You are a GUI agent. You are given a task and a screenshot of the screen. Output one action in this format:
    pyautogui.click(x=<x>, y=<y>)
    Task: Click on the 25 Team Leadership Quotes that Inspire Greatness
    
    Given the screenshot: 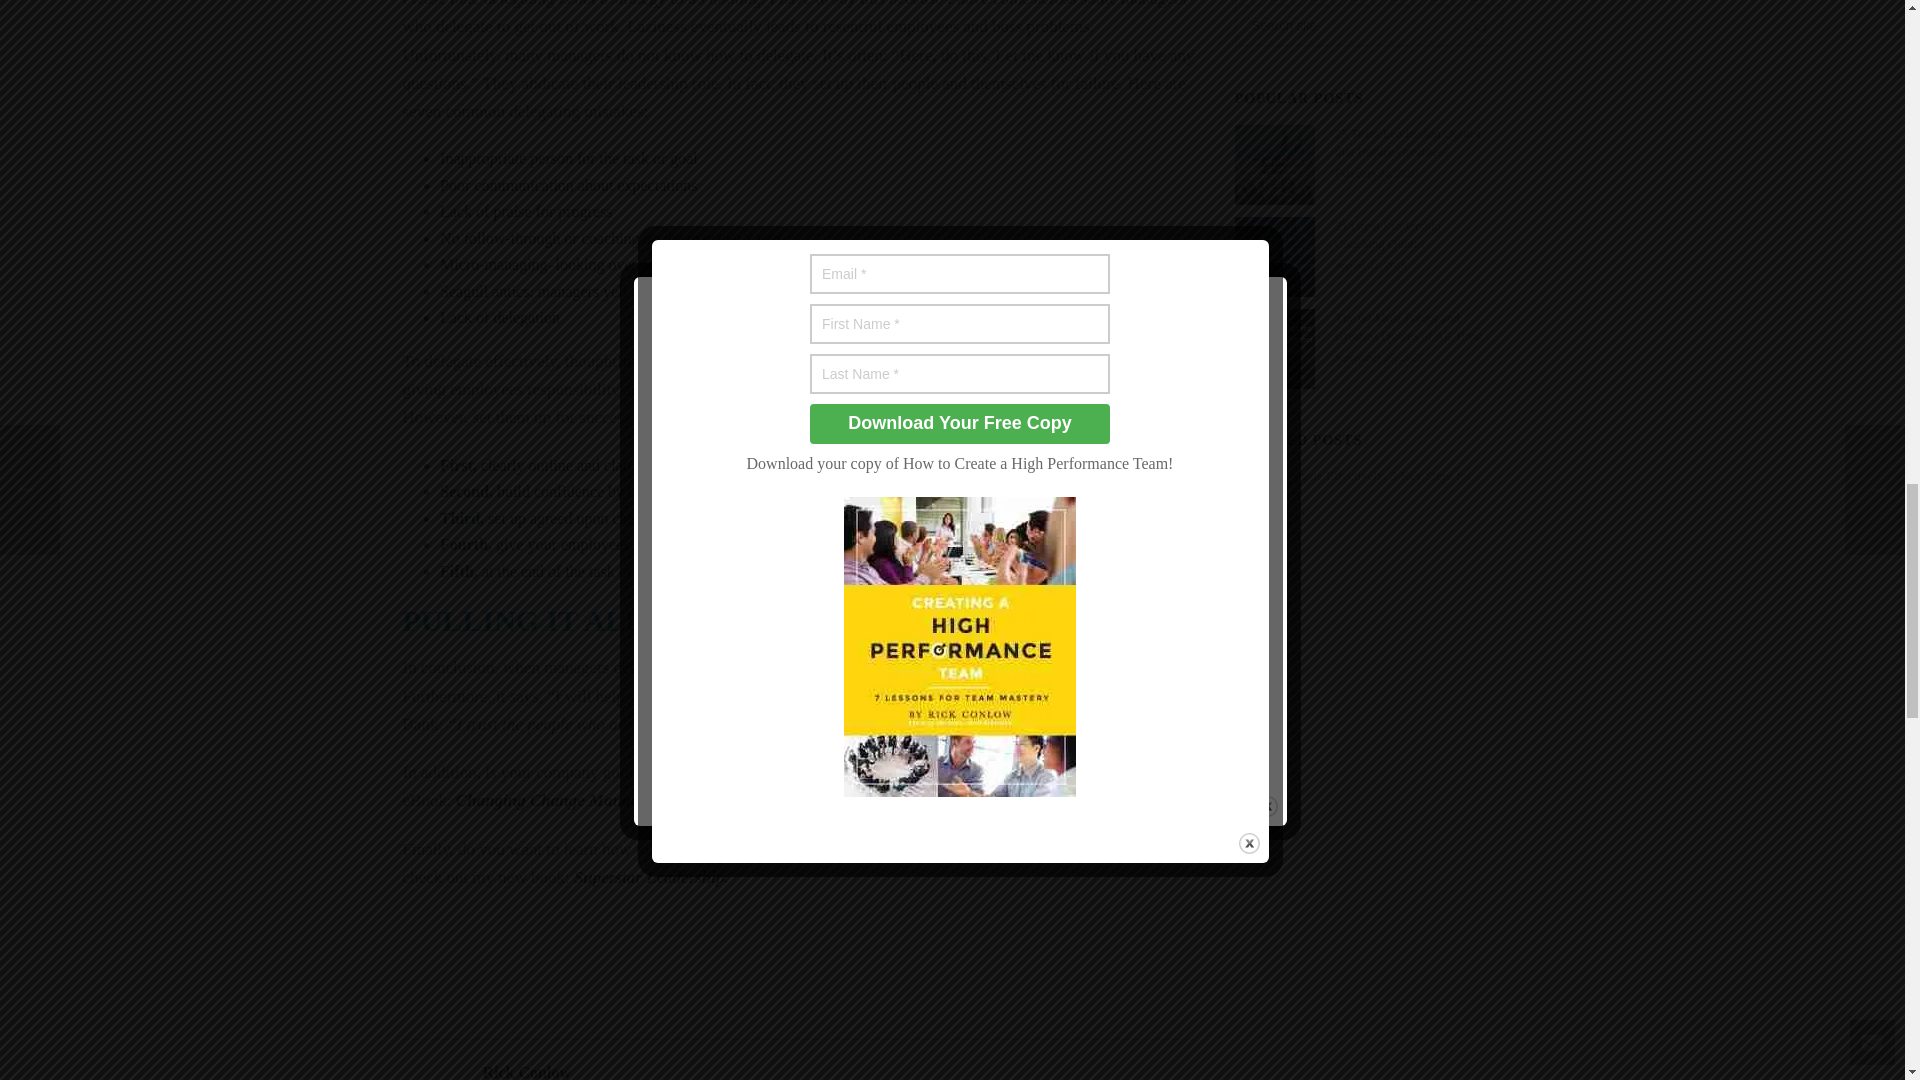 What is the action you would take?
    pyautogui.click(x=1274, y=165)
    